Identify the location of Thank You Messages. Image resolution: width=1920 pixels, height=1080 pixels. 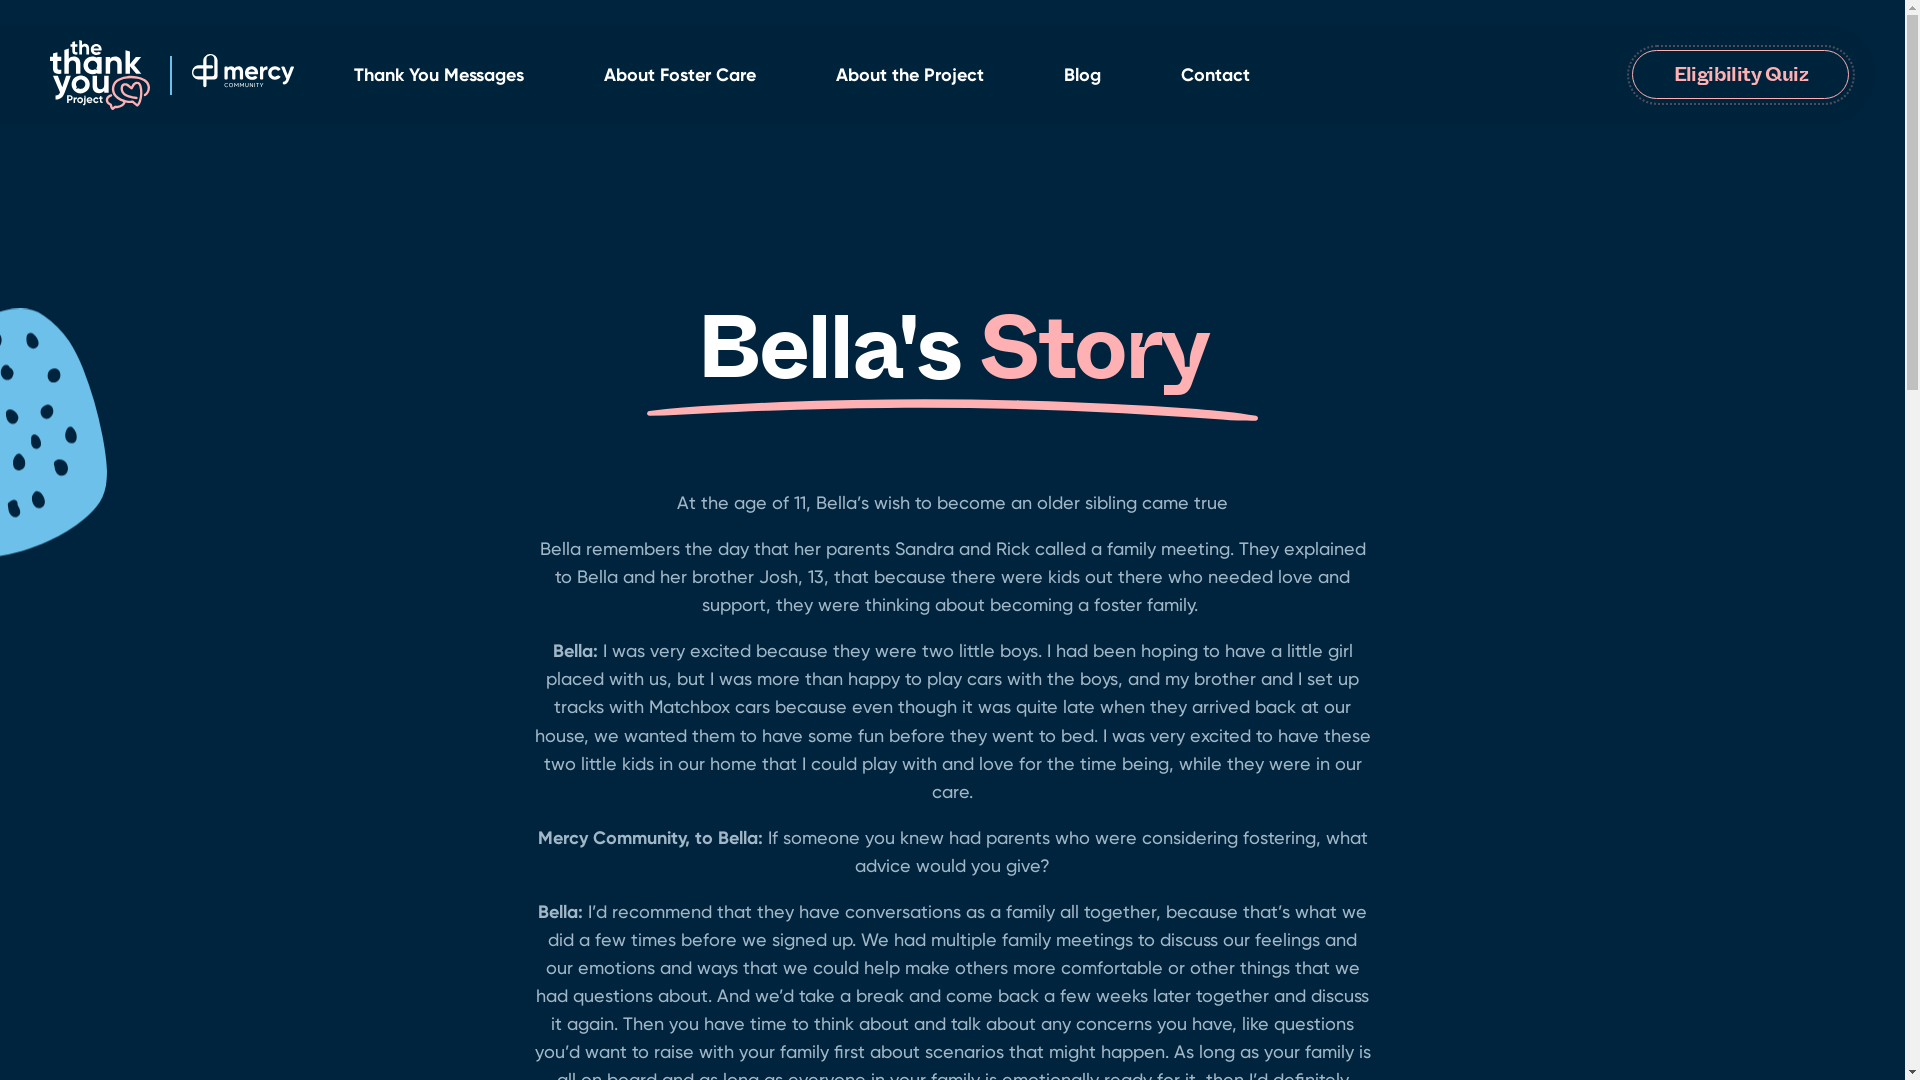
(439, 75).